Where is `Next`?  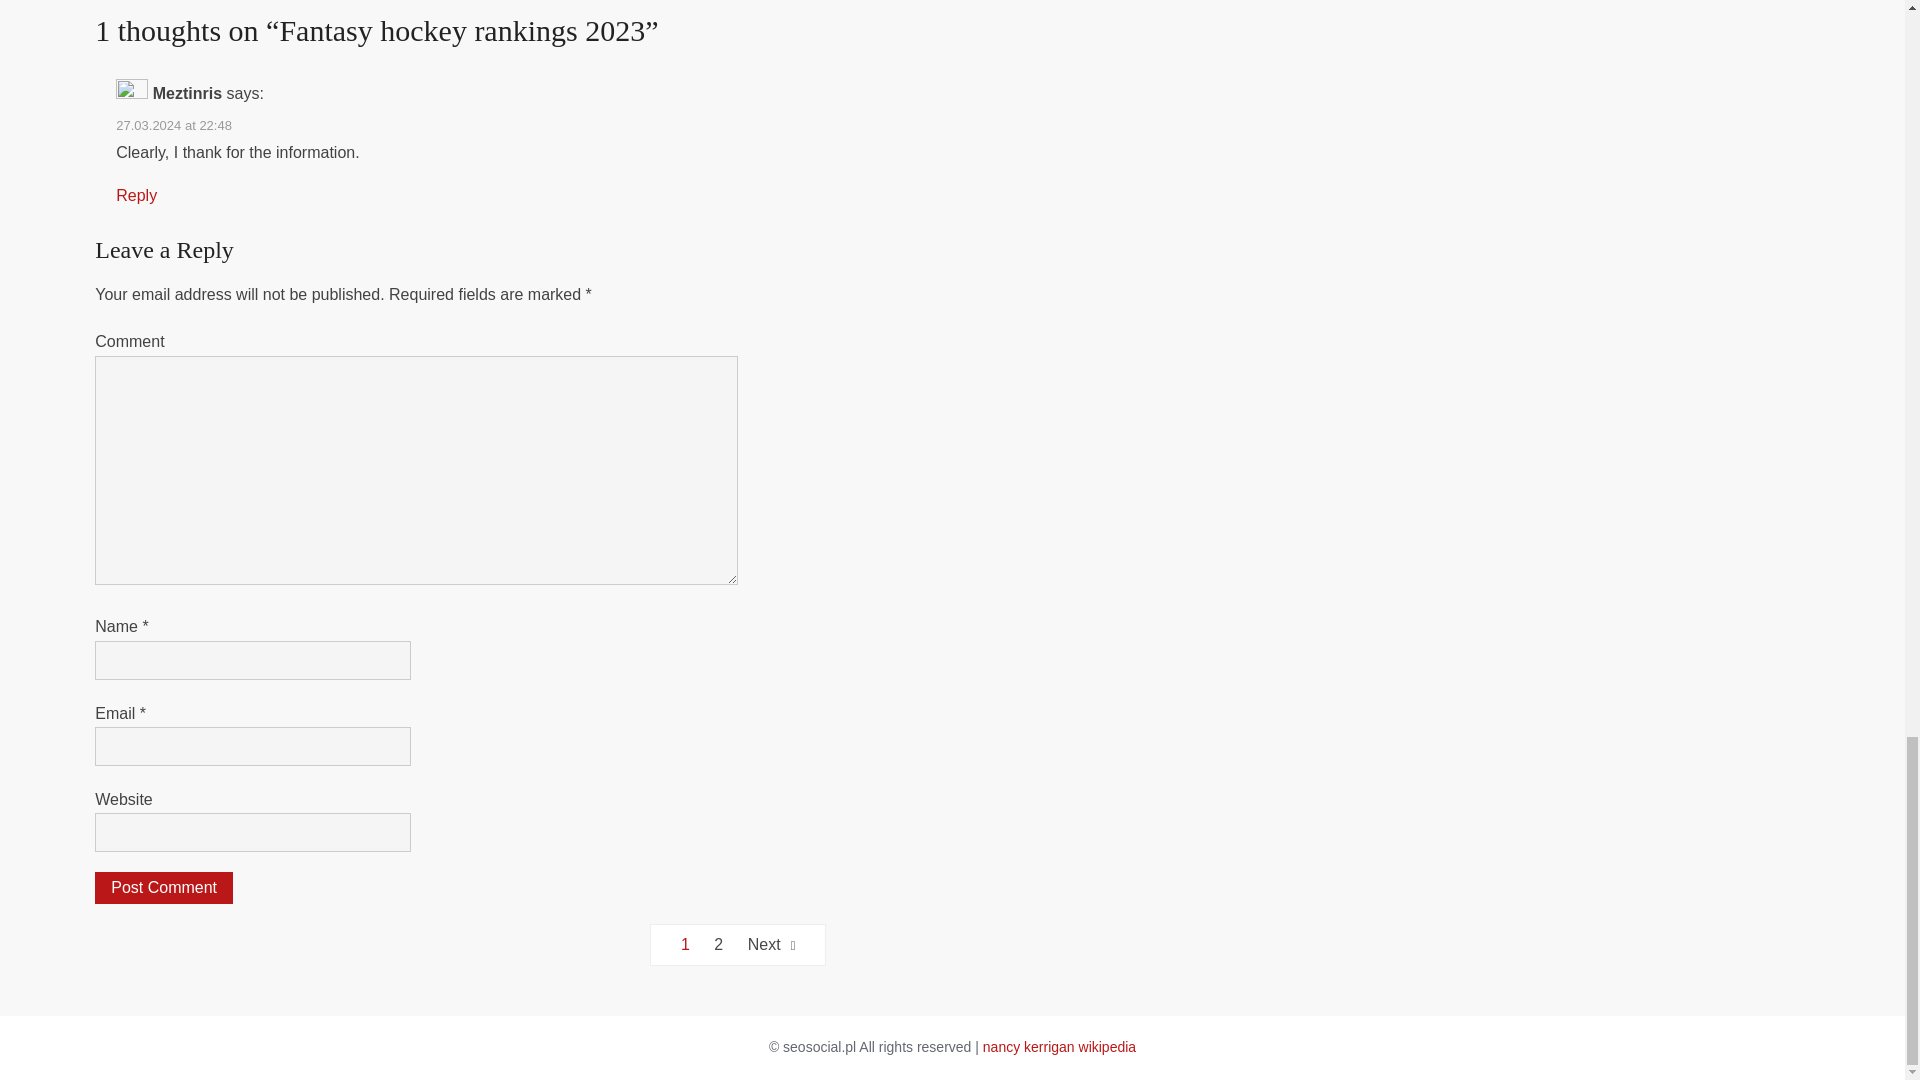
Next is located at coordinates (772, 944).